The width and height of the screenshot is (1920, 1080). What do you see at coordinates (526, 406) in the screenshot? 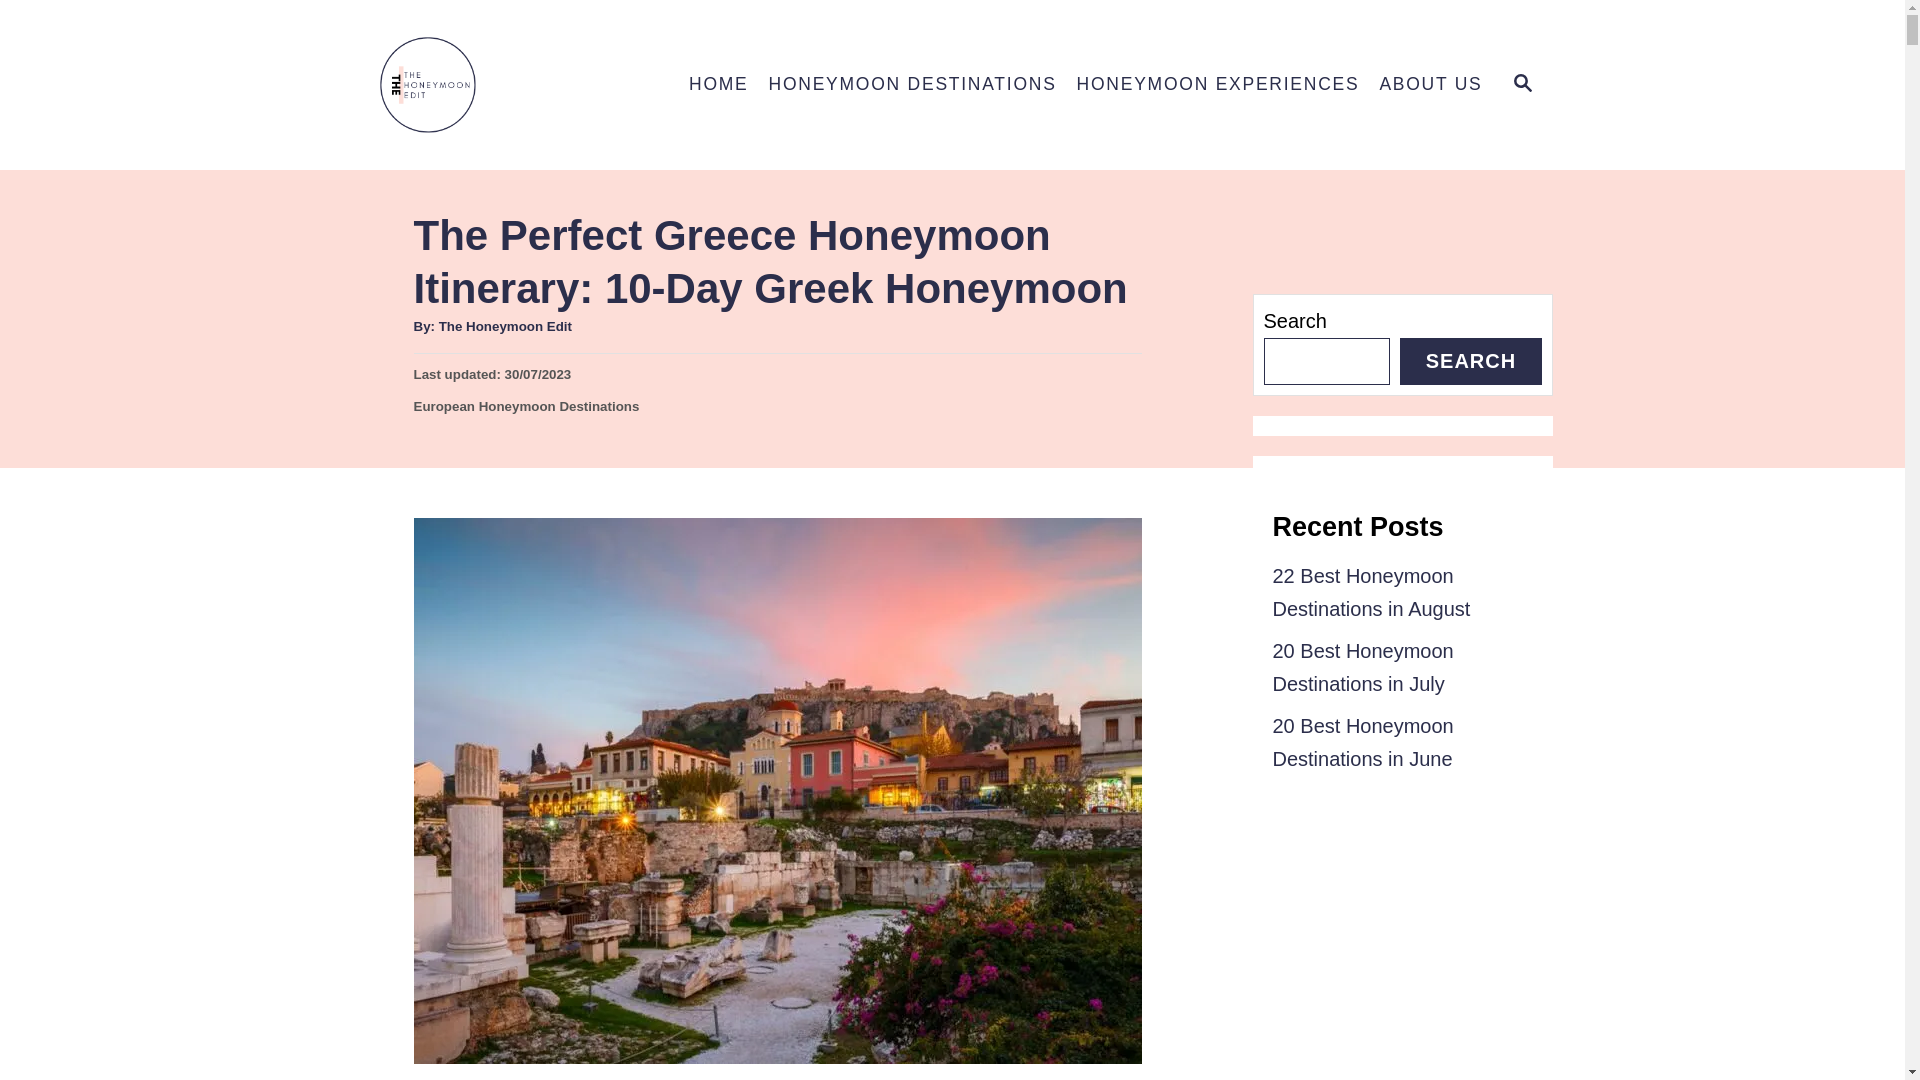
I see `ABOUT US` at bounding box center [526, 406].